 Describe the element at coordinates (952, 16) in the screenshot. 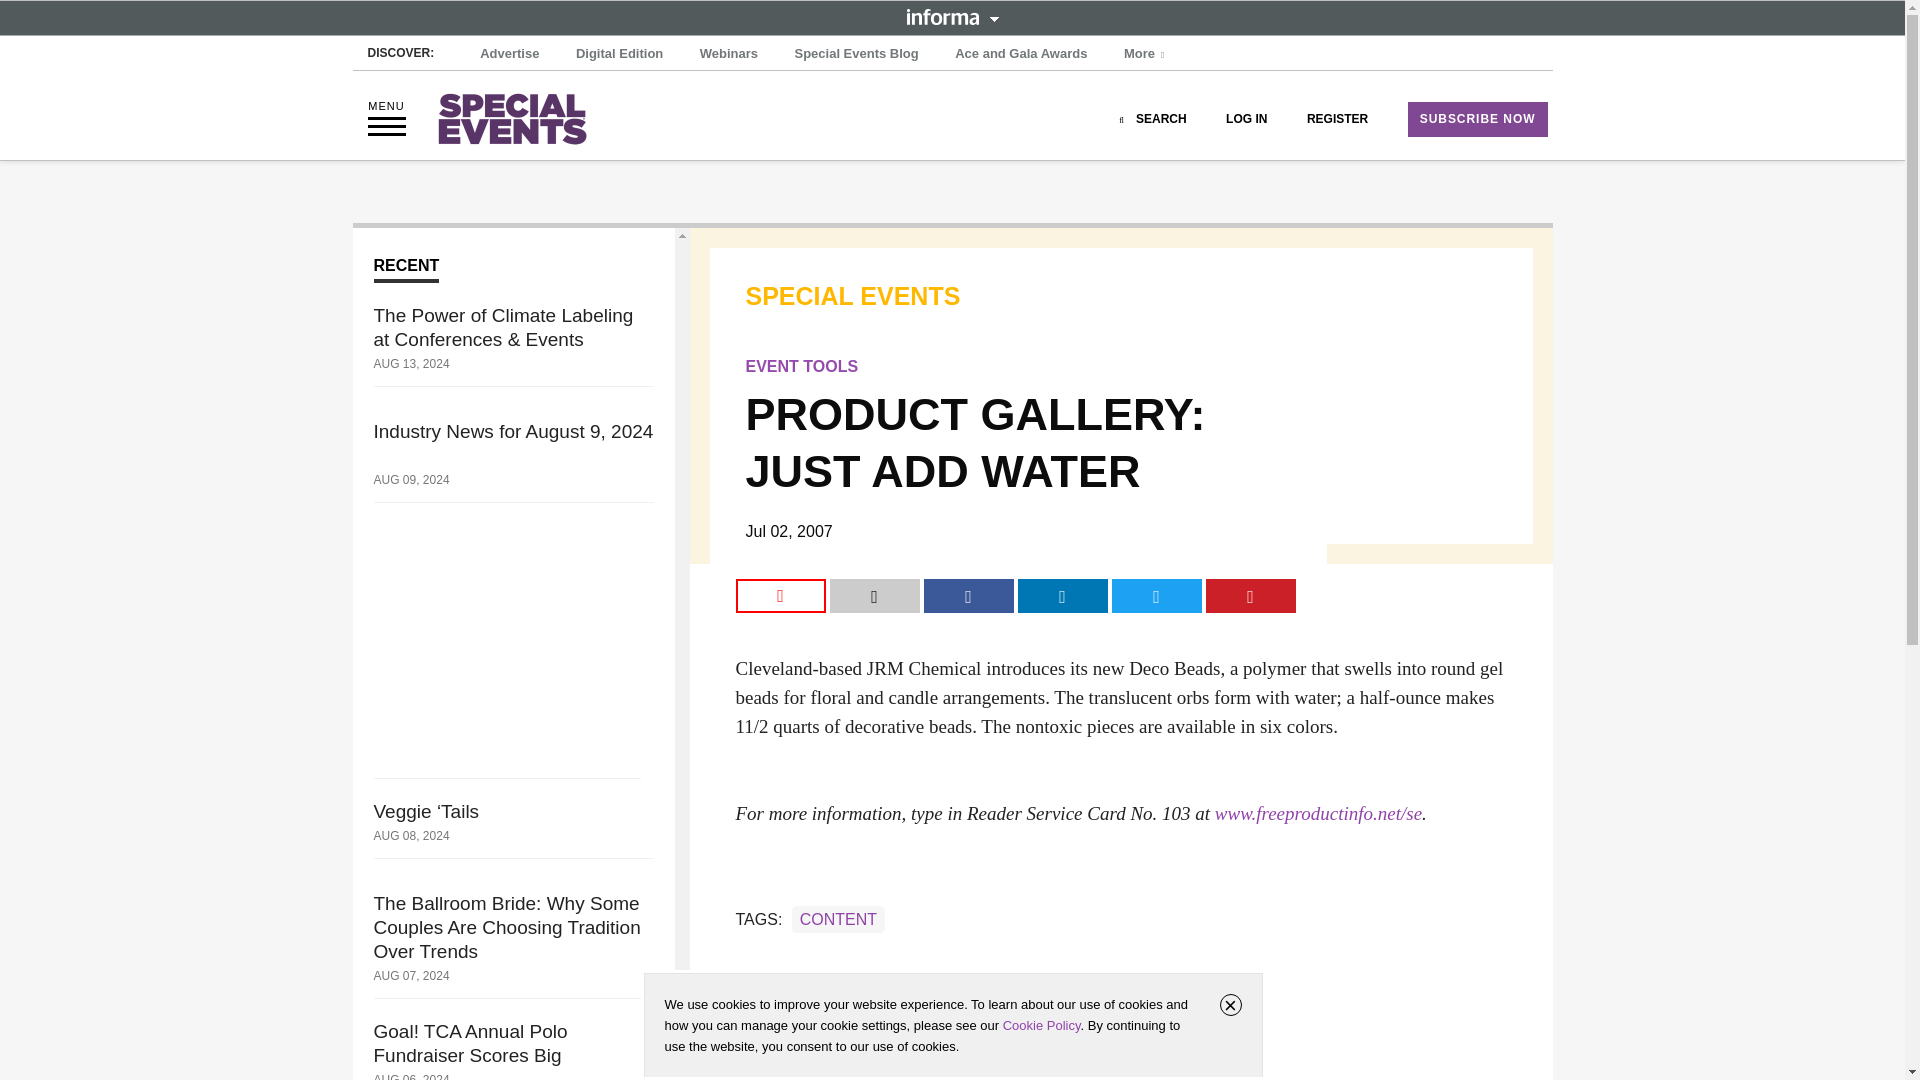

I see `INFORMA` at that location.